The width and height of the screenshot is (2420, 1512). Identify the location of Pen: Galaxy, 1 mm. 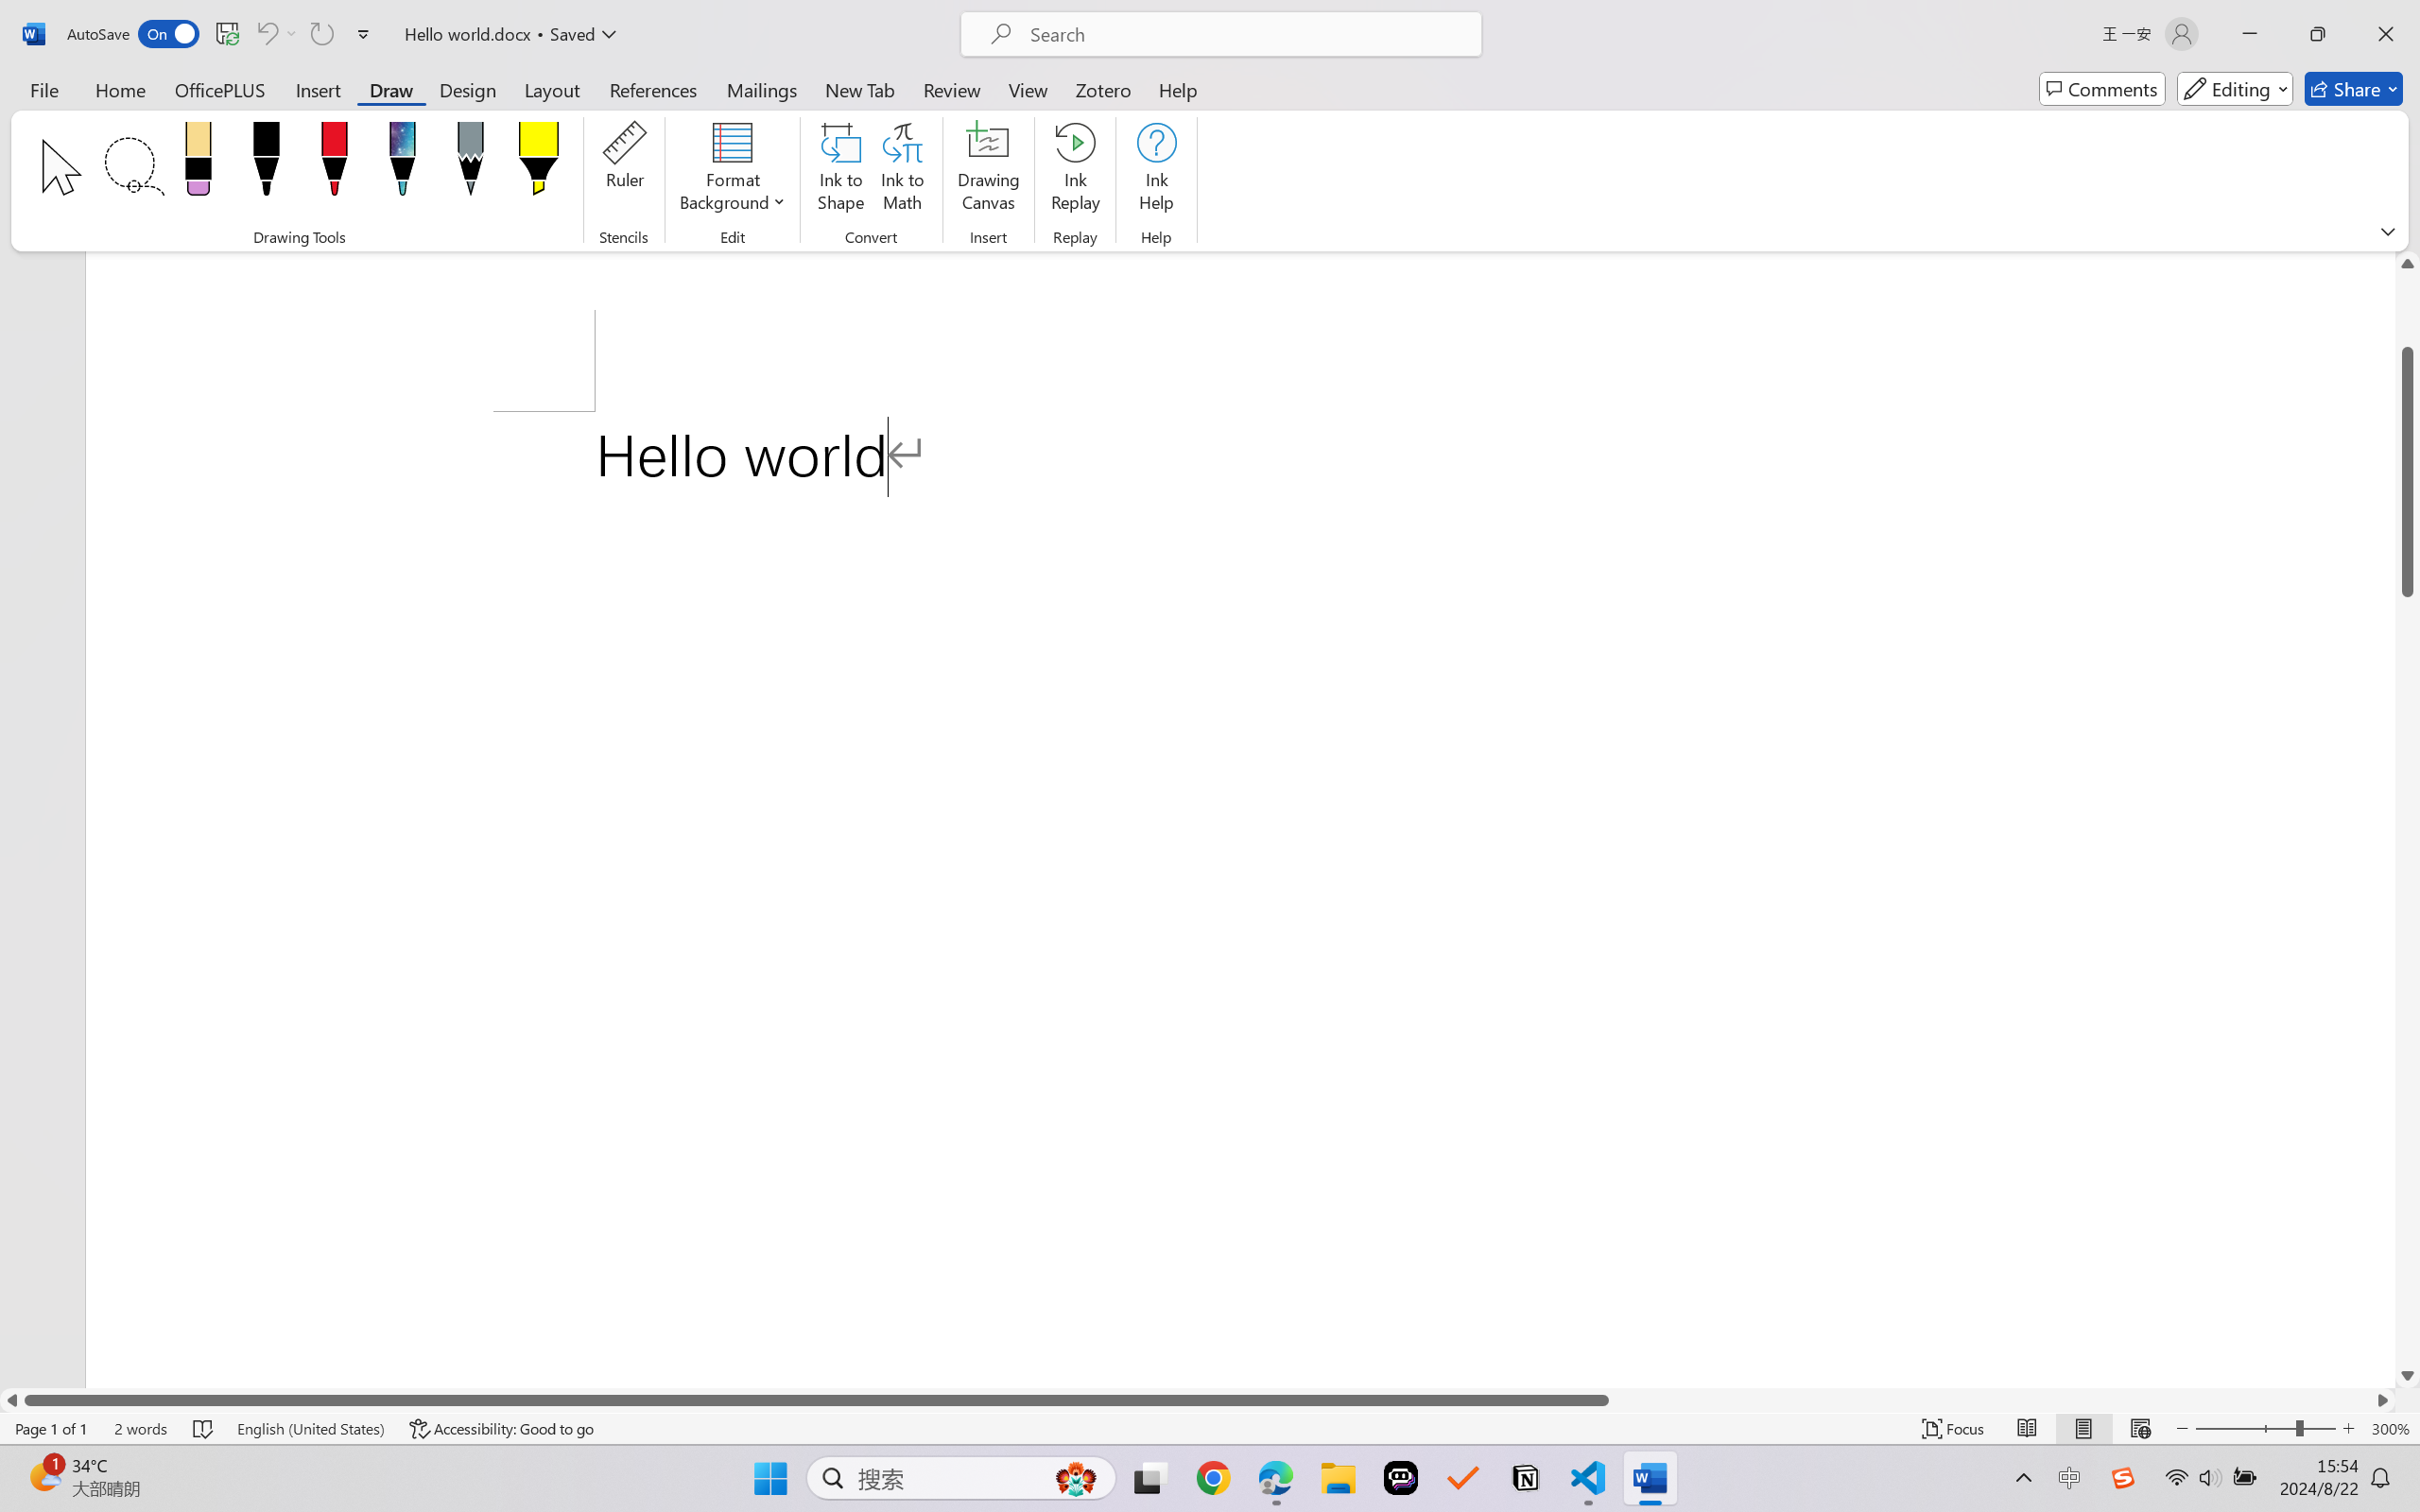
(401, 164).